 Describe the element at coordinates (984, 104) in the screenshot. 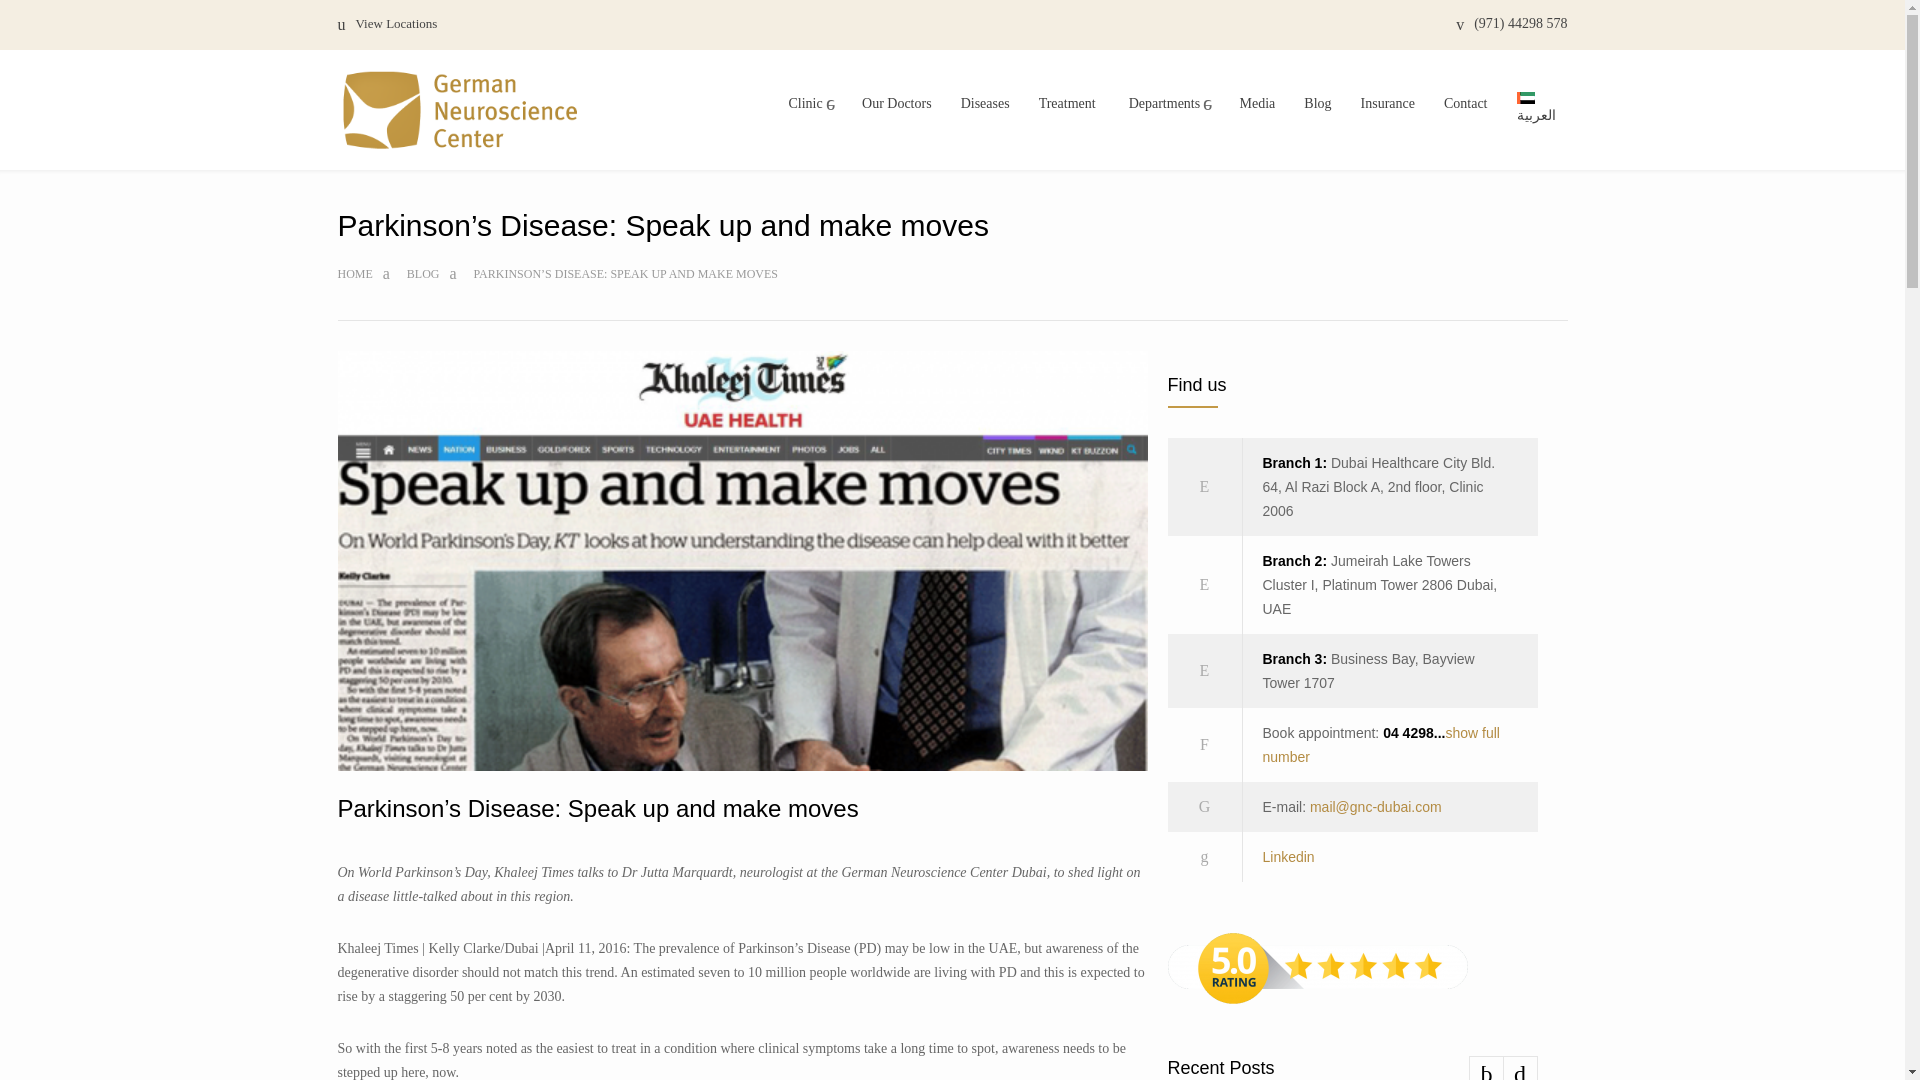

I see `Diseases` at that location.